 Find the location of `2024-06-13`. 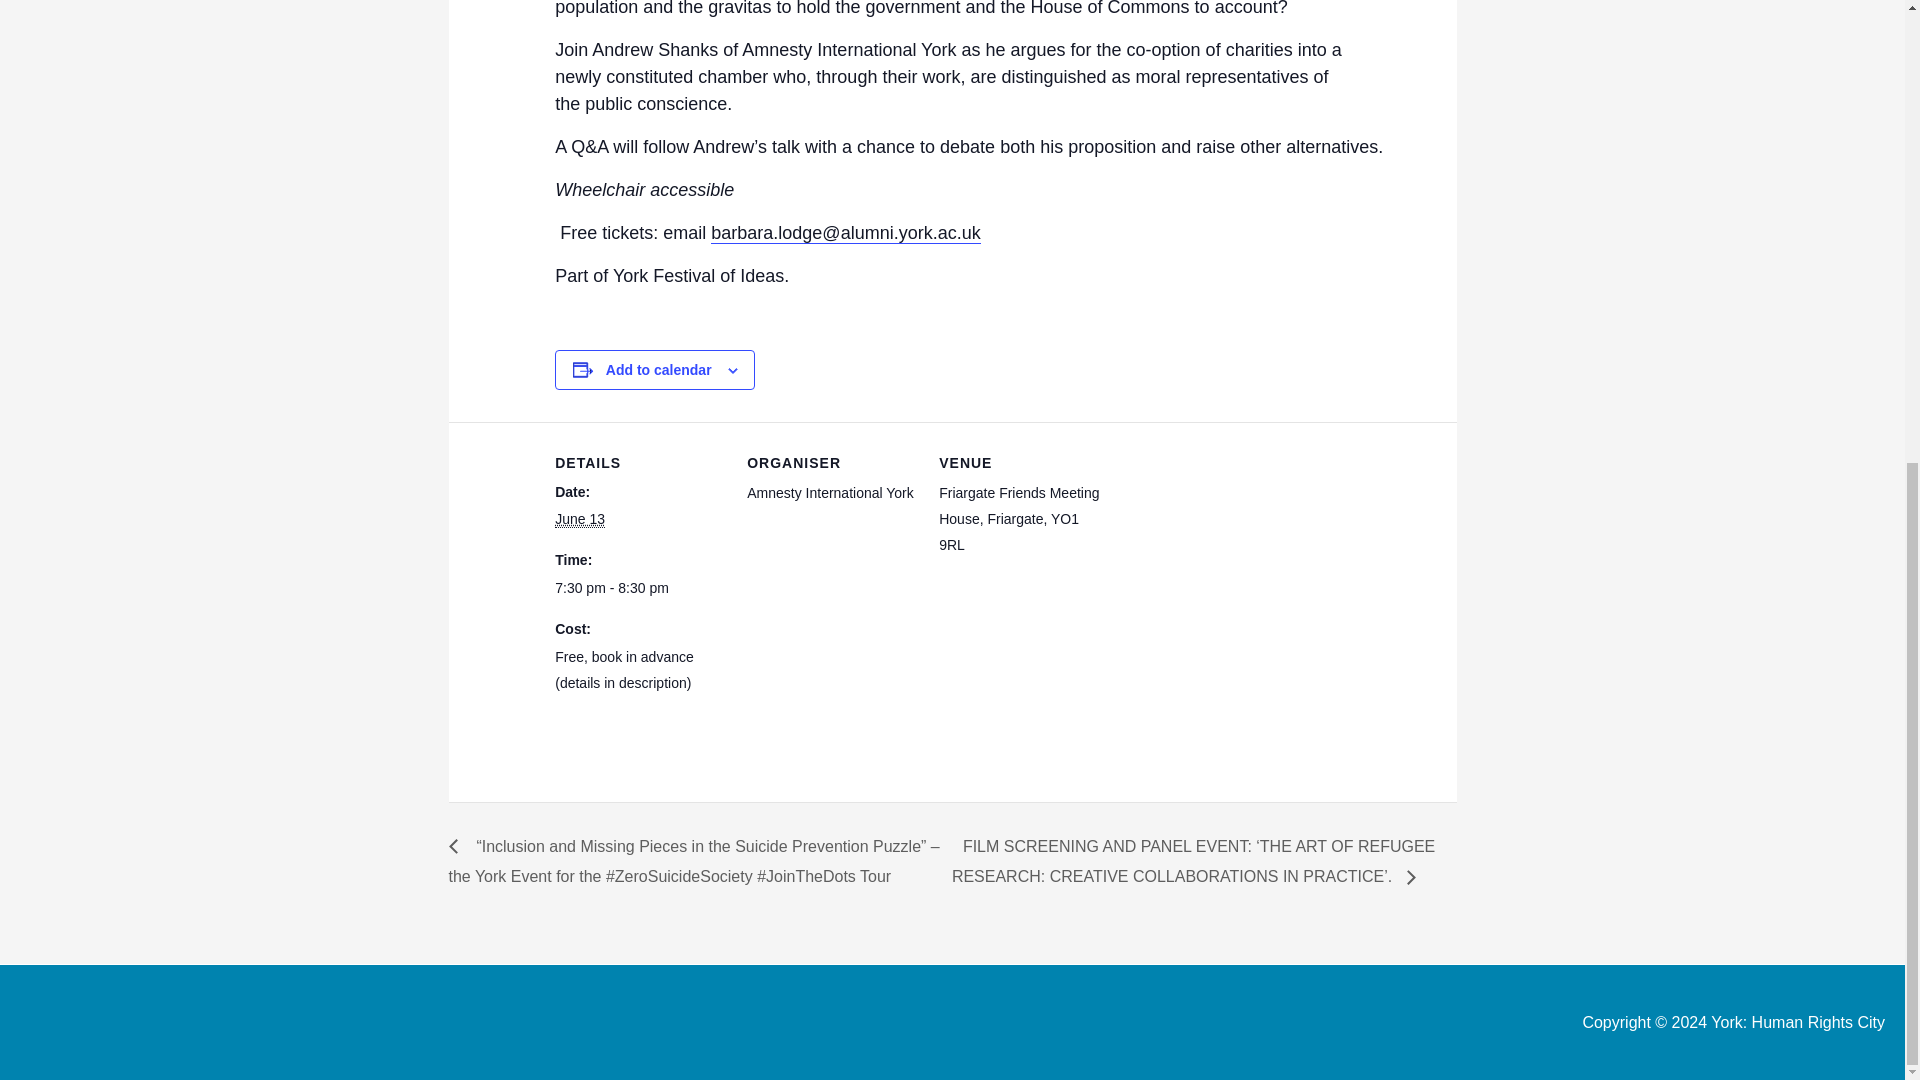

2024-06-13 is located at coordinates (638, 588).